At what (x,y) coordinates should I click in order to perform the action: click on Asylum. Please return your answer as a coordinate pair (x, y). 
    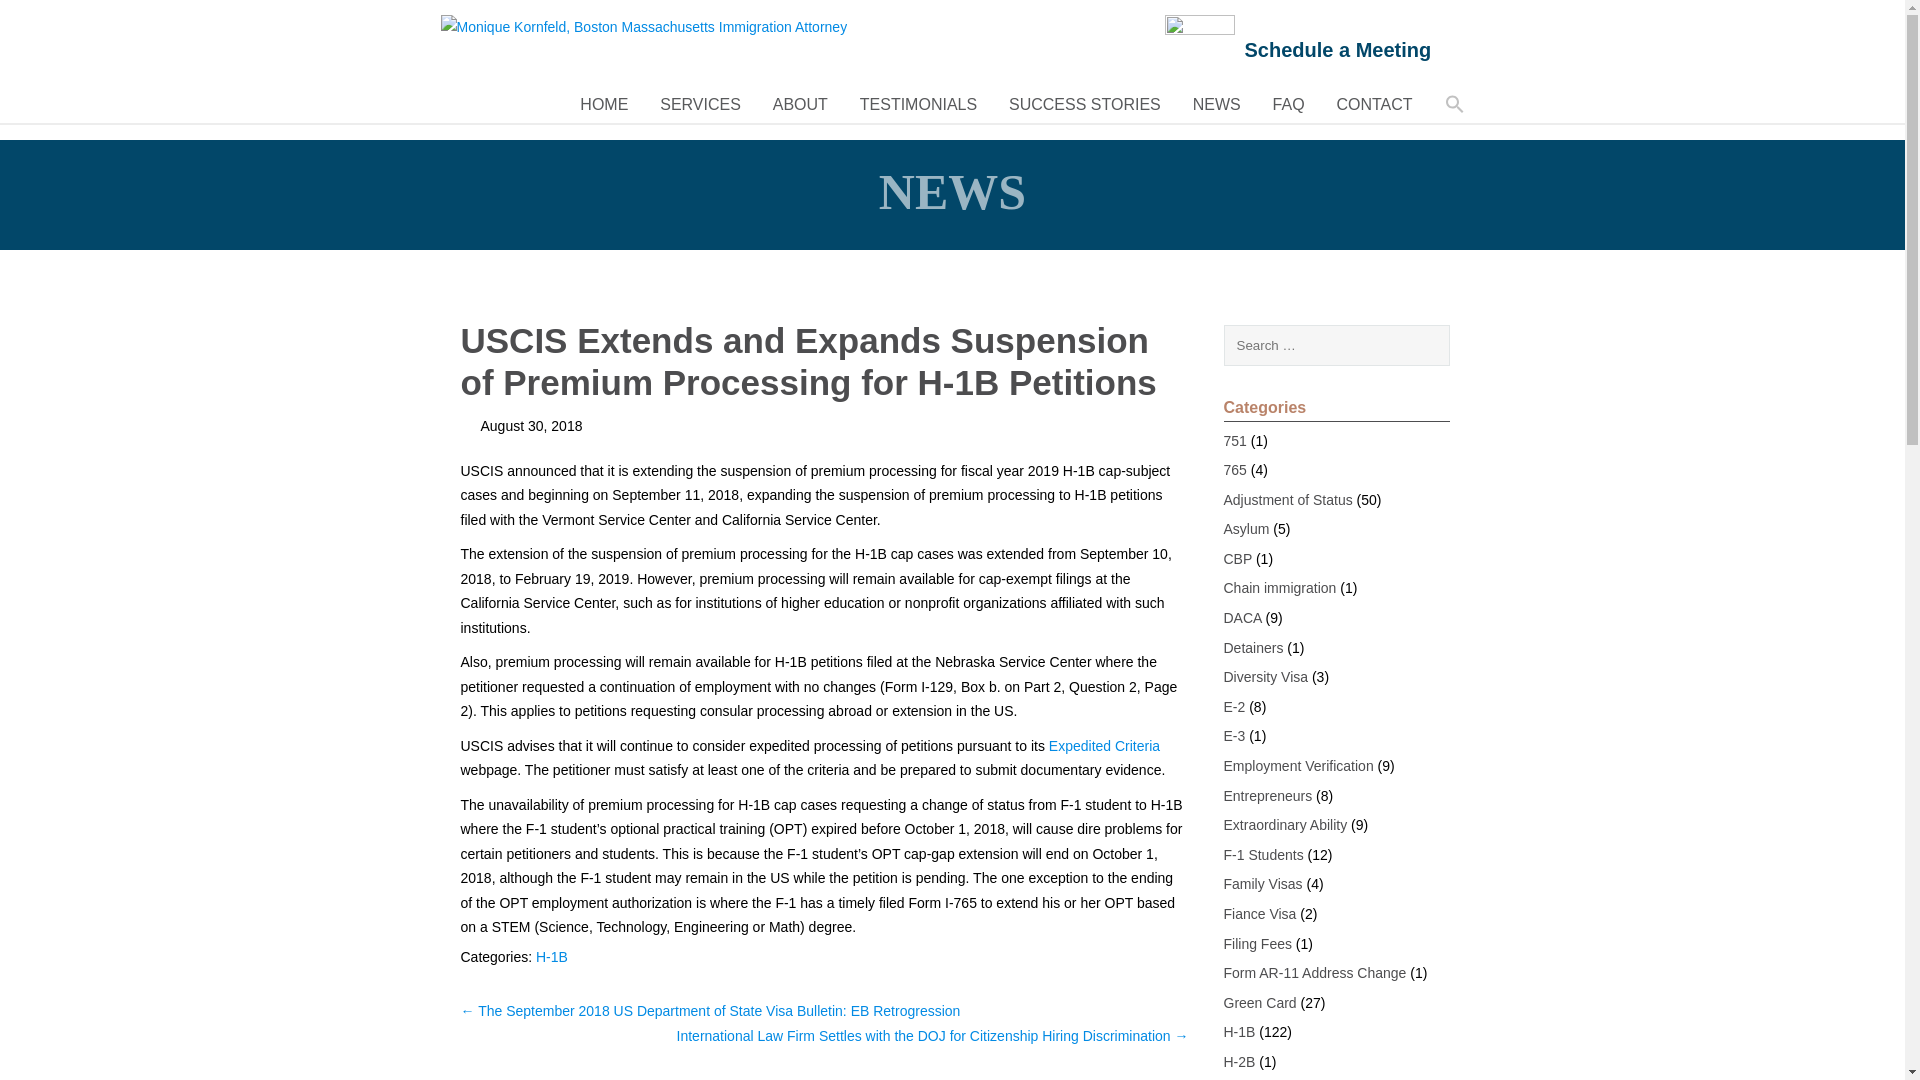
    Looking at the image, I should click on (1246, 528).